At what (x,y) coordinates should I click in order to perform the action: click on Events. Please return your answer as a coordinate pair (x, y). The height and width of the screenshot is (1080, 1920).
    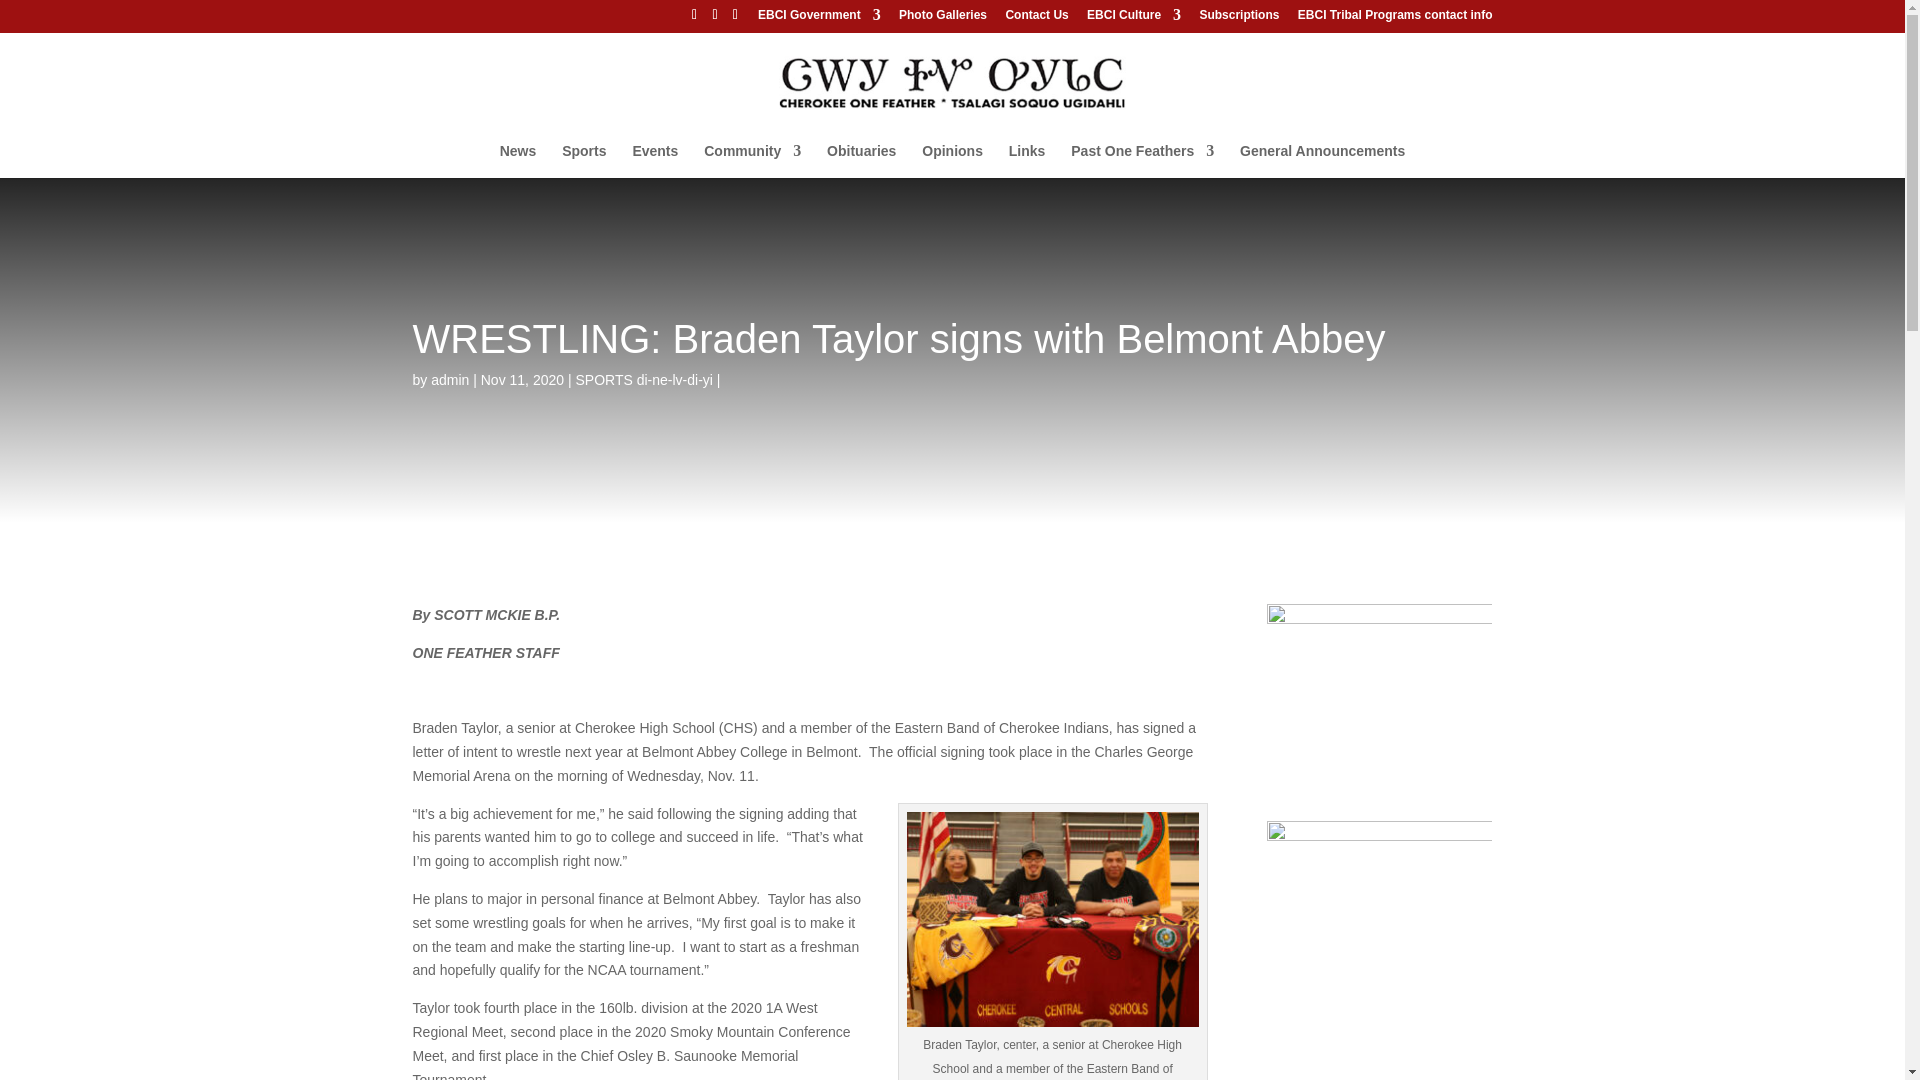
    Looking at the image, I should click on (654, 160).